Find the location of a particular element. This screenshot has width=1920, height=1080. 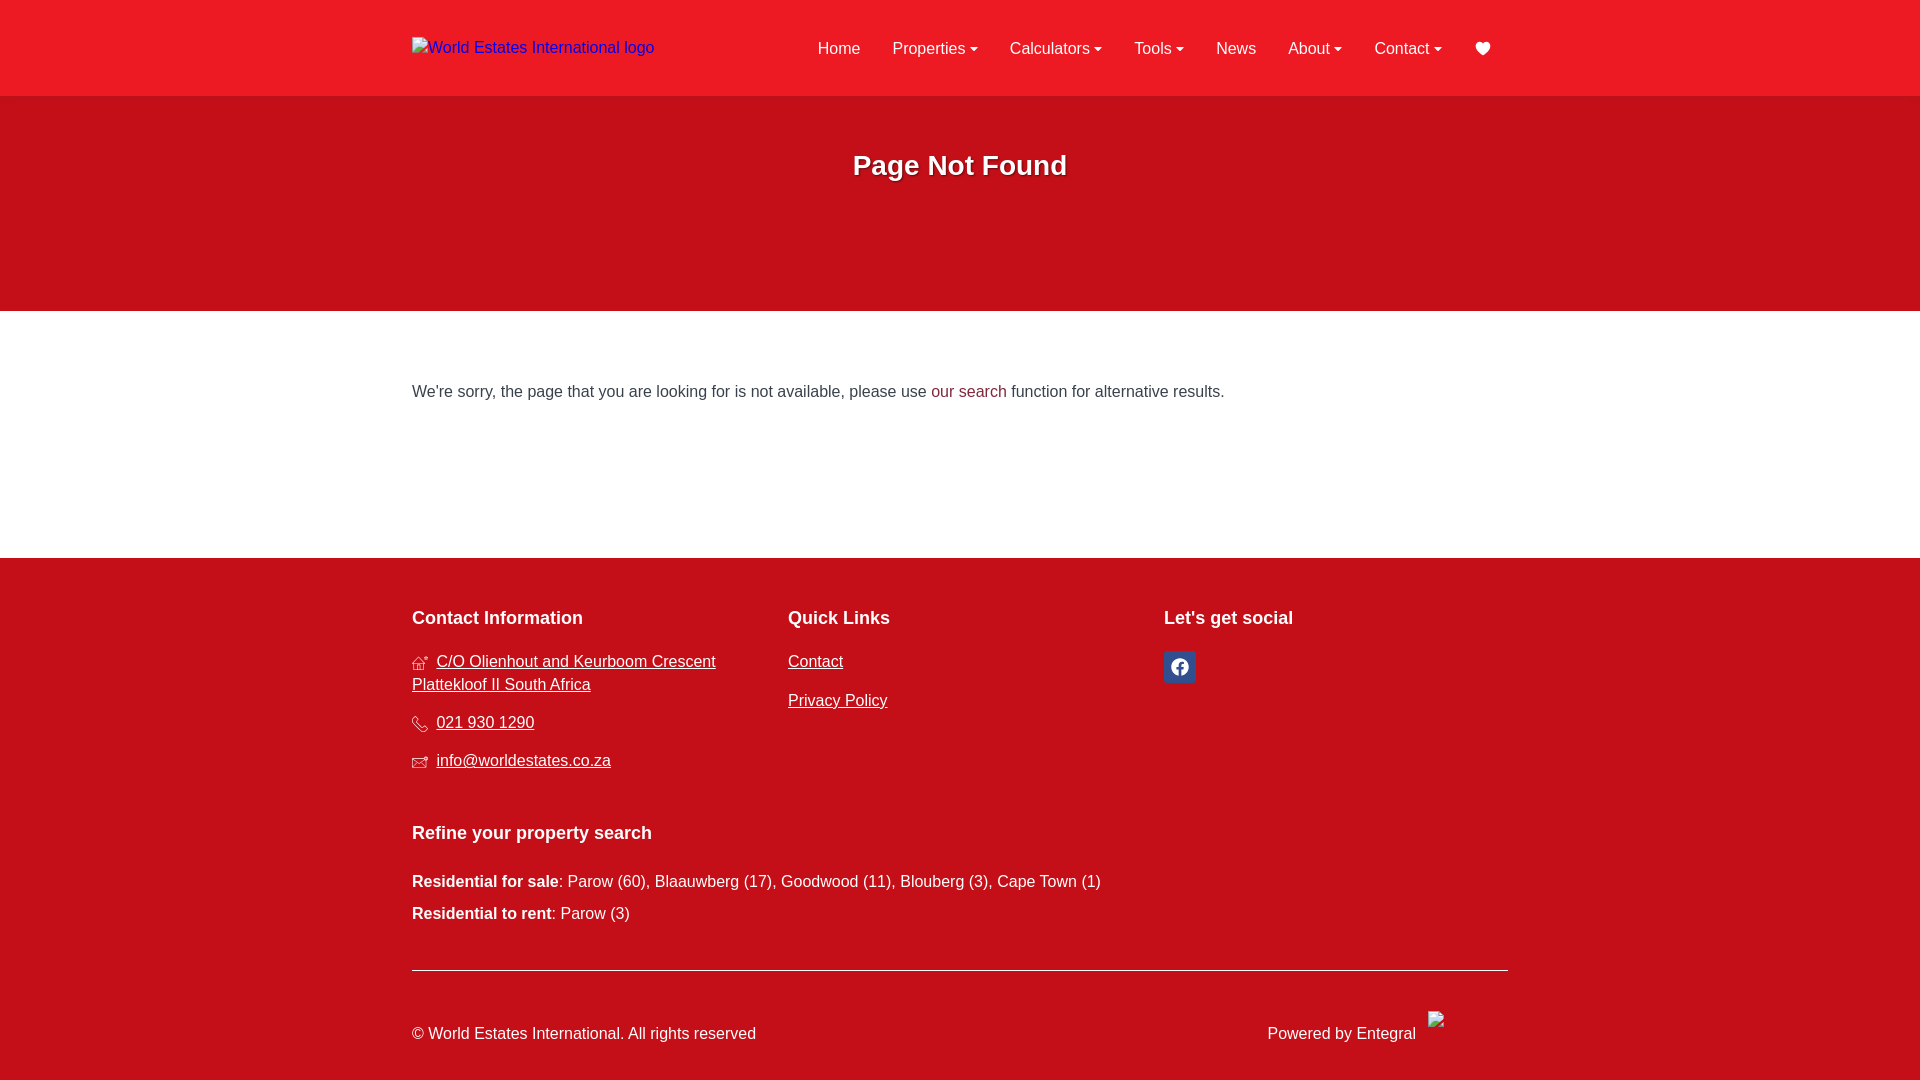

Home is located at coordinates (840, 48).